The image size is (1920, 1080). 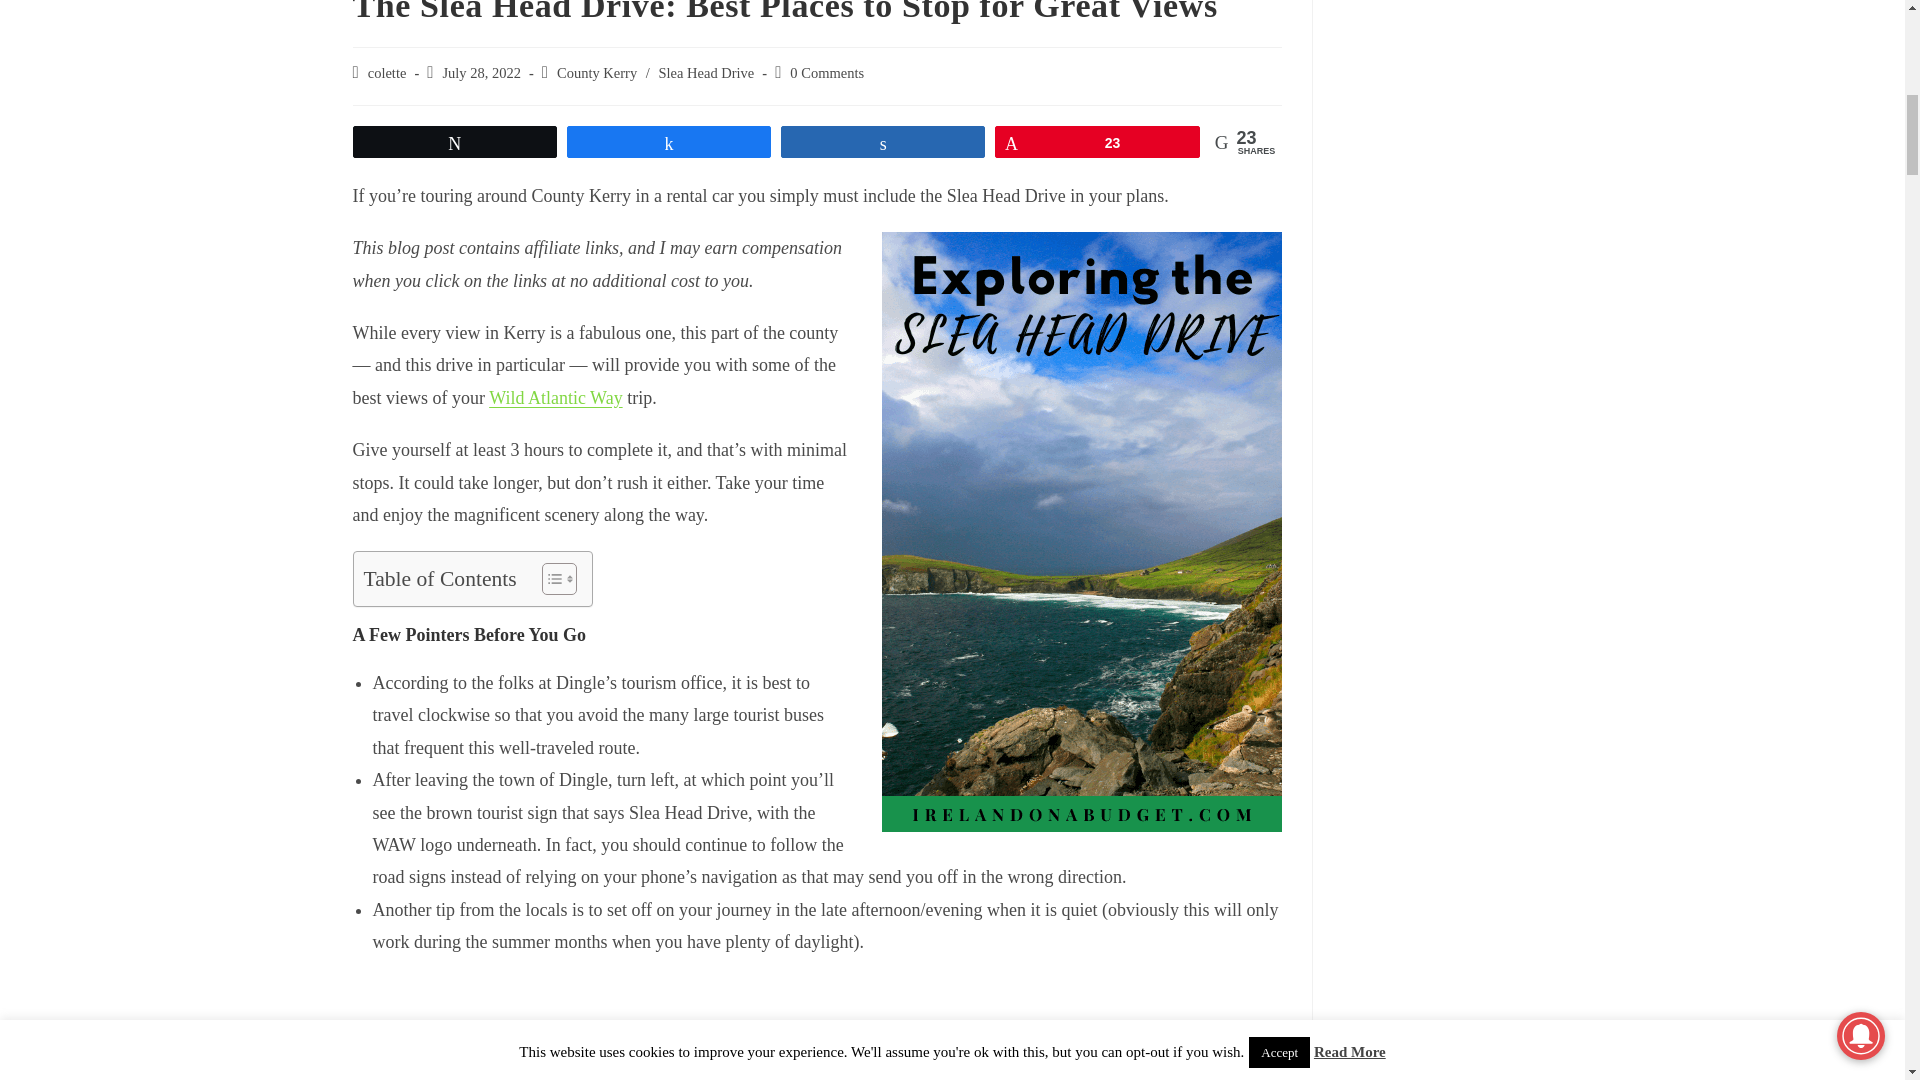 I want to click on Posts by colette, so click(x=388, y=72).